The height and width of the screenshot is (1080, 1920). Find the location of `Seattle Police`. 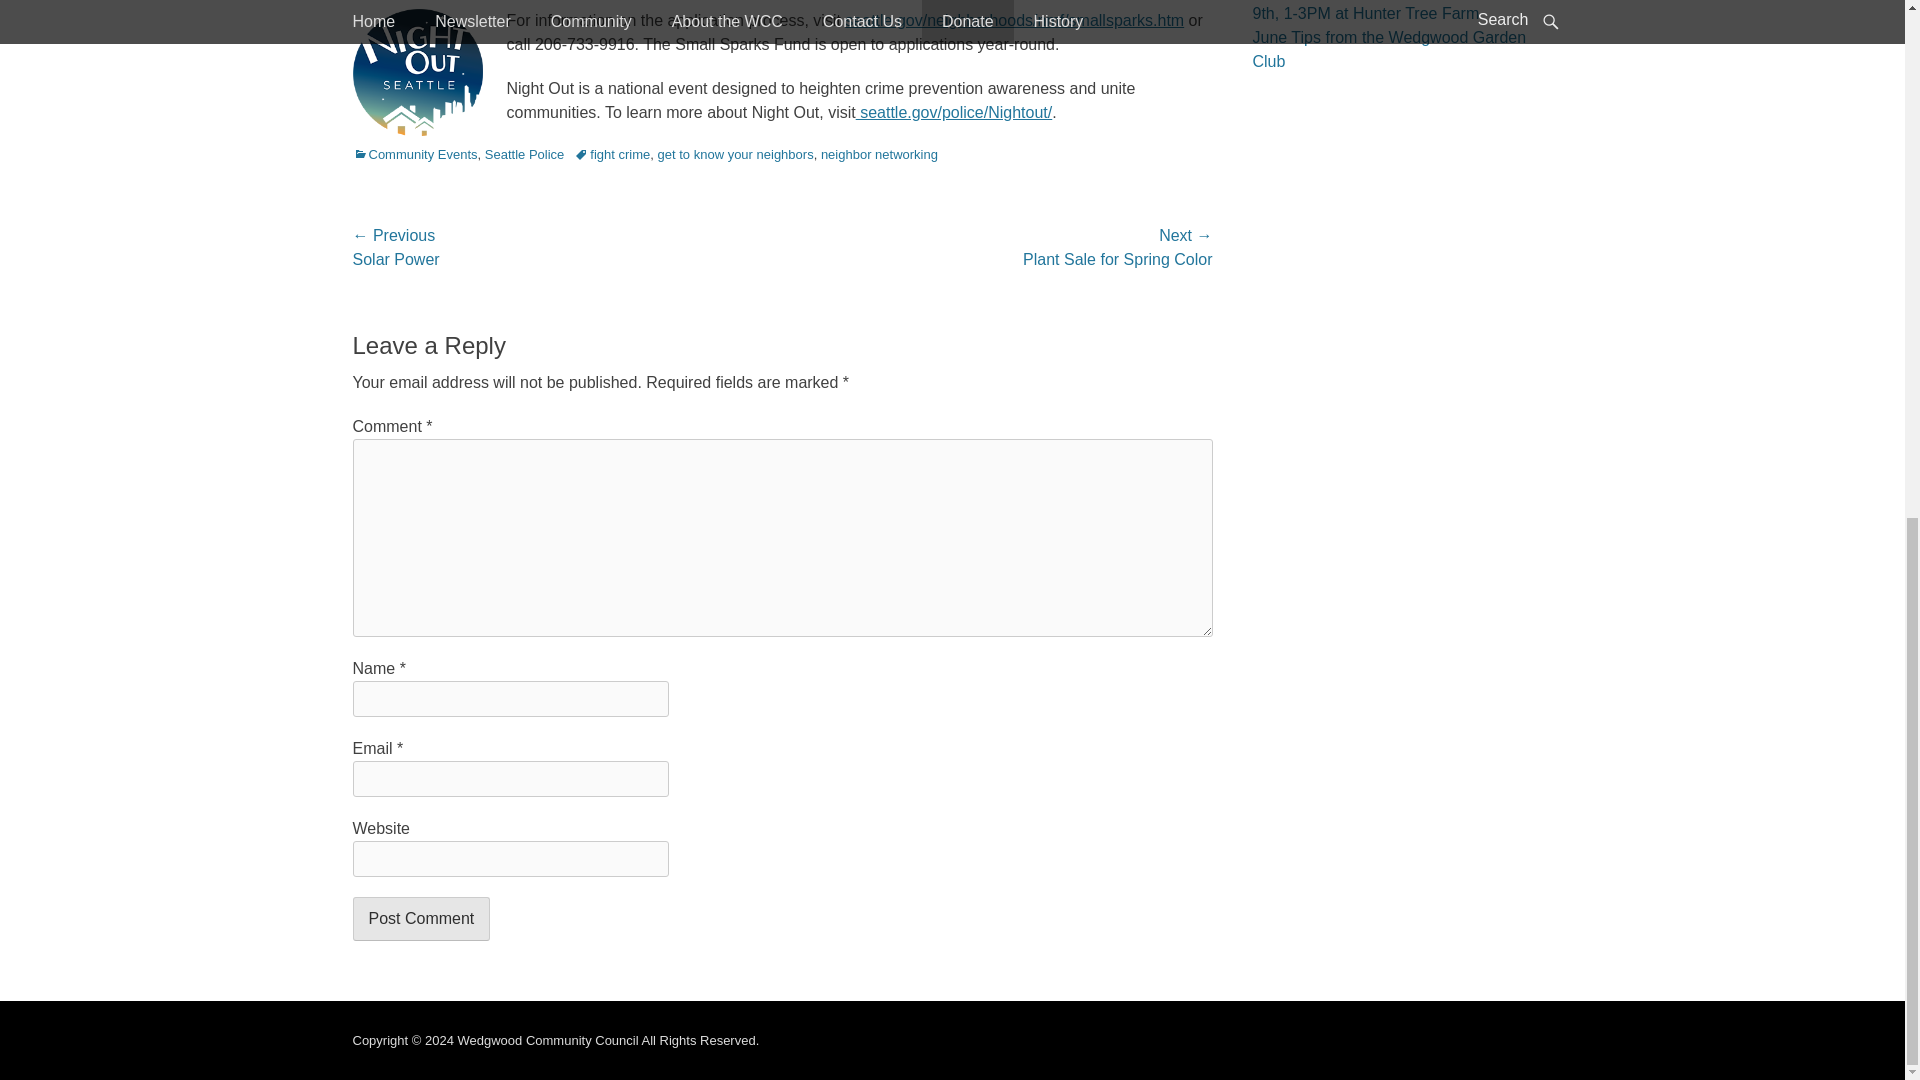

Seattle Police is located at coordinates (524, 154).